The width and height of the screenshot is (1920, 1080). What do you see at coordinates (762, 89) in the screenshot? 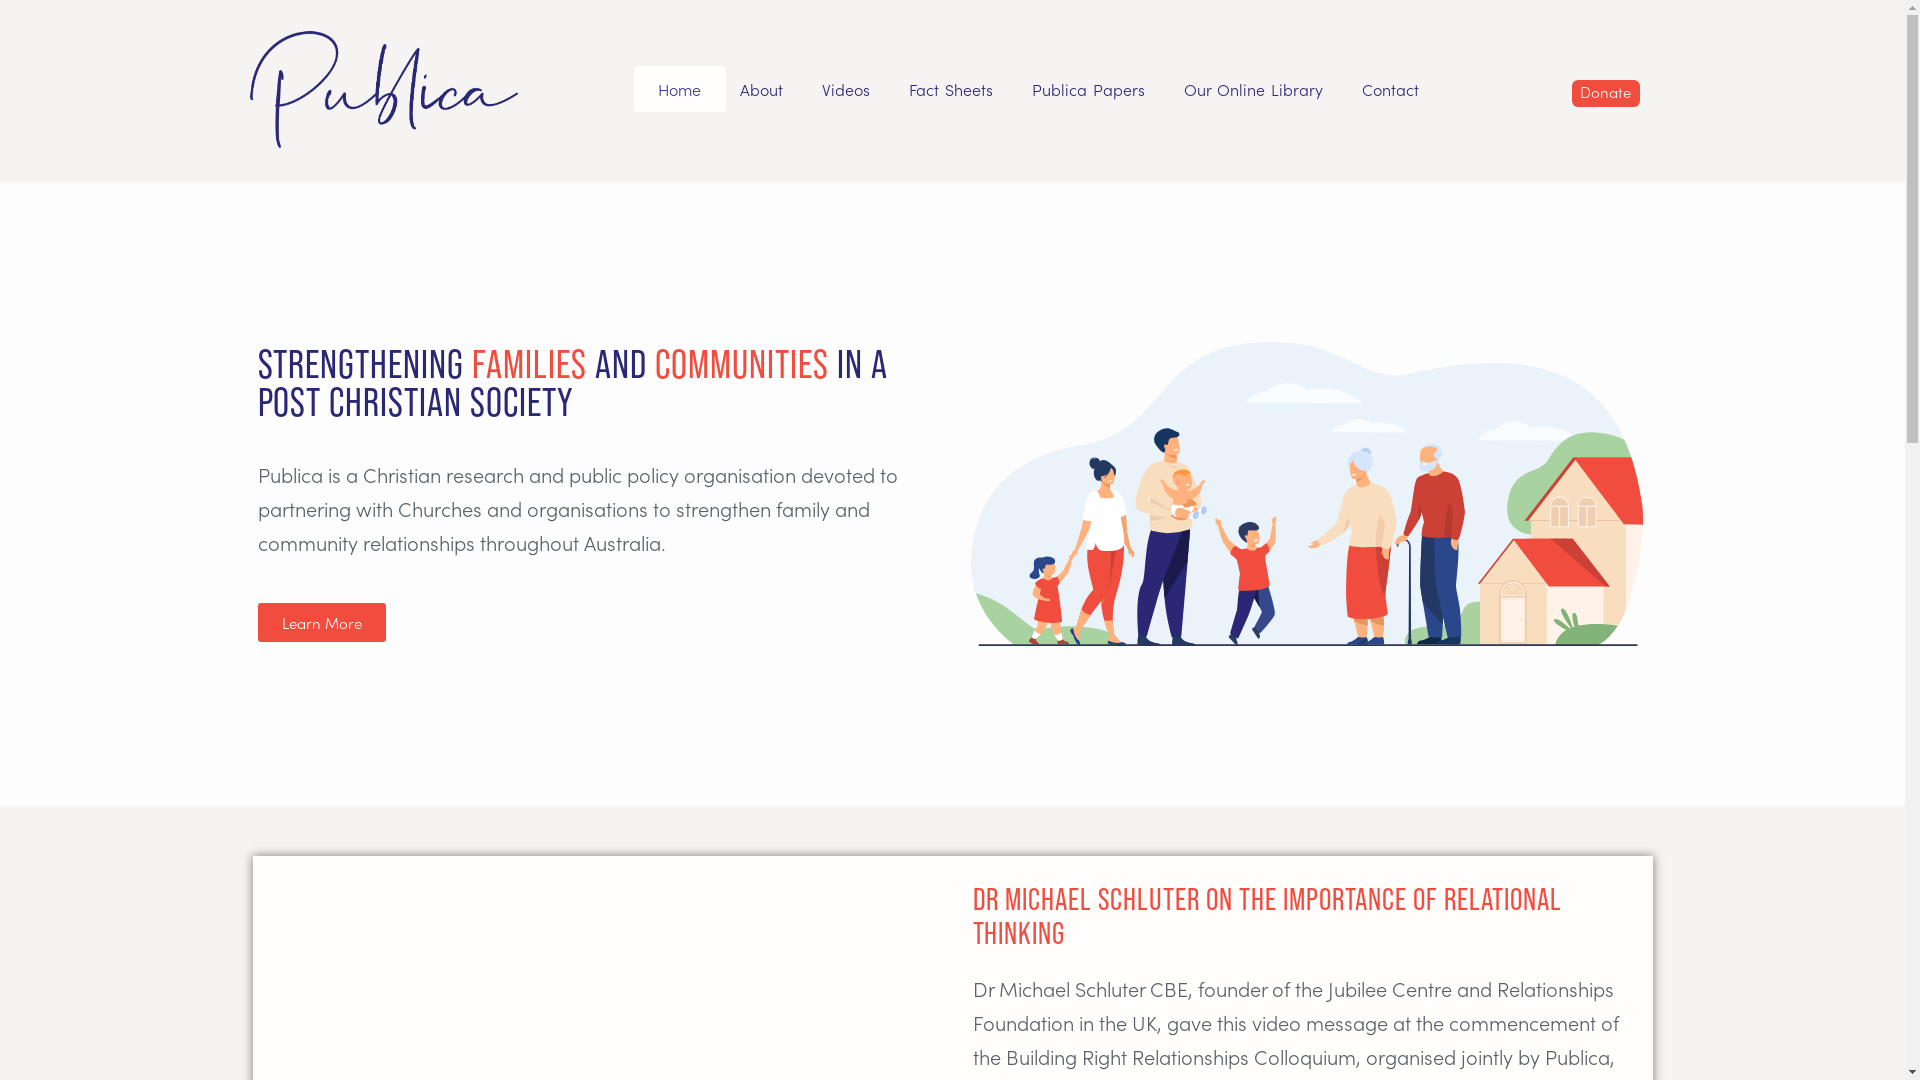
I see `About` at bounding box center [762, 89].